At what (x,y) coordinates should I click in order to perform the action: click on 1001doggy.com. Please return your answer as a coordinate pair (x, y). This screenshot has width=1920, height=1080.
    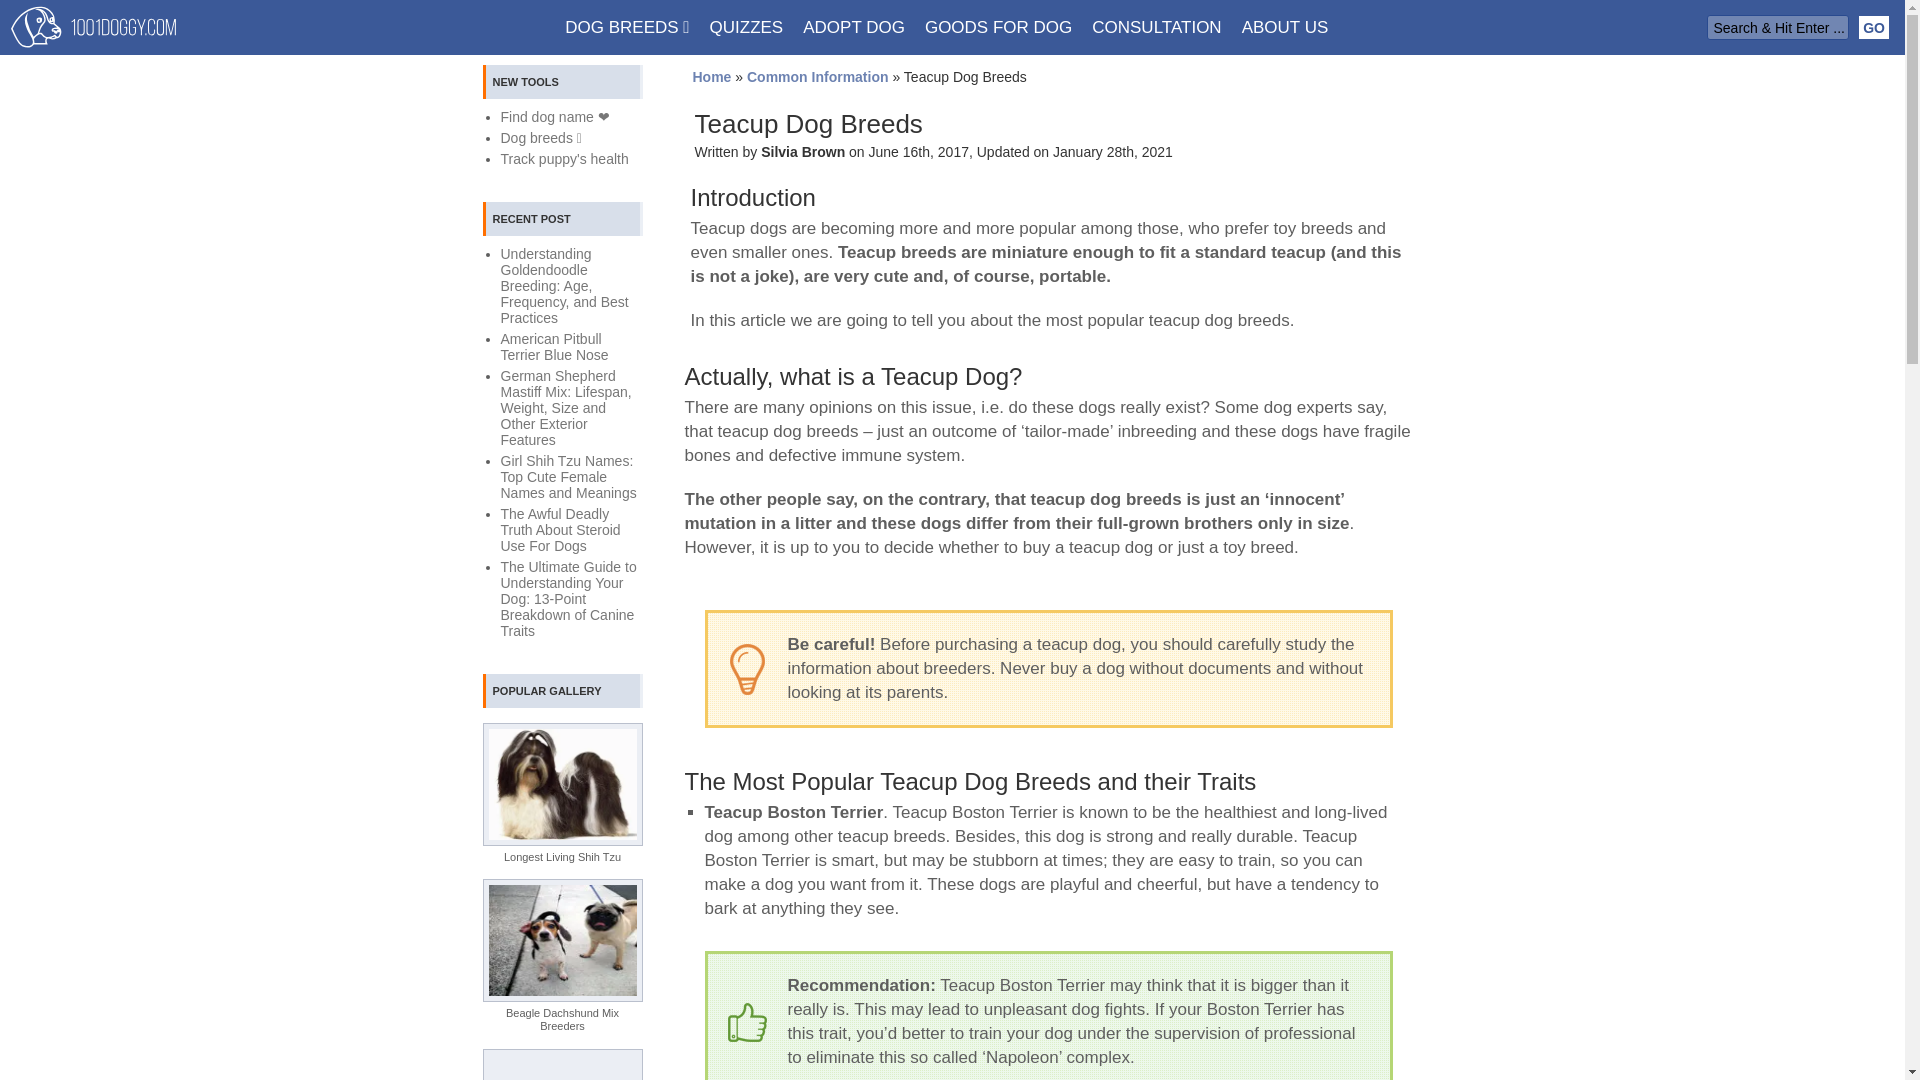
    Looking at the image, I should click on (94, 32).